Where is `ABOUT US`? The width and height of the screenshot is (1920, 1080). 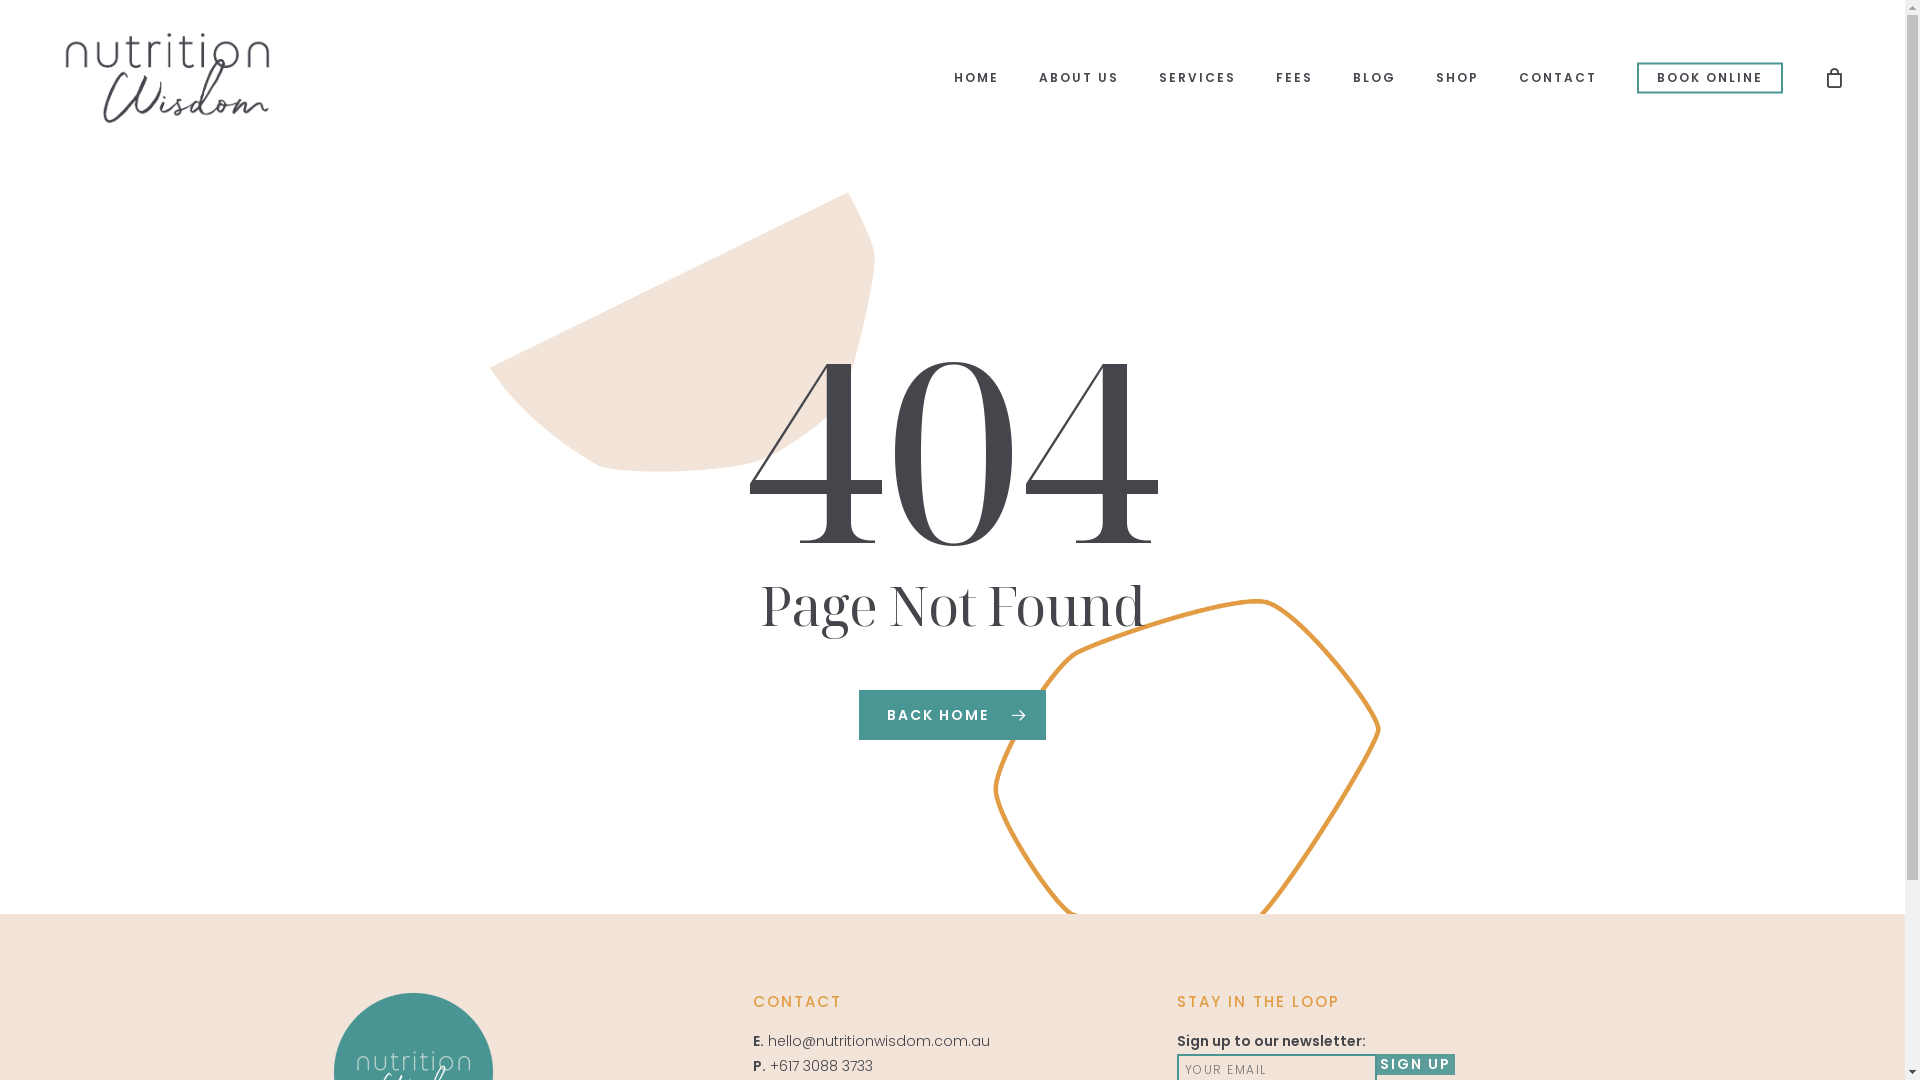
ABOUT US is located at coordinates (1079, 78).